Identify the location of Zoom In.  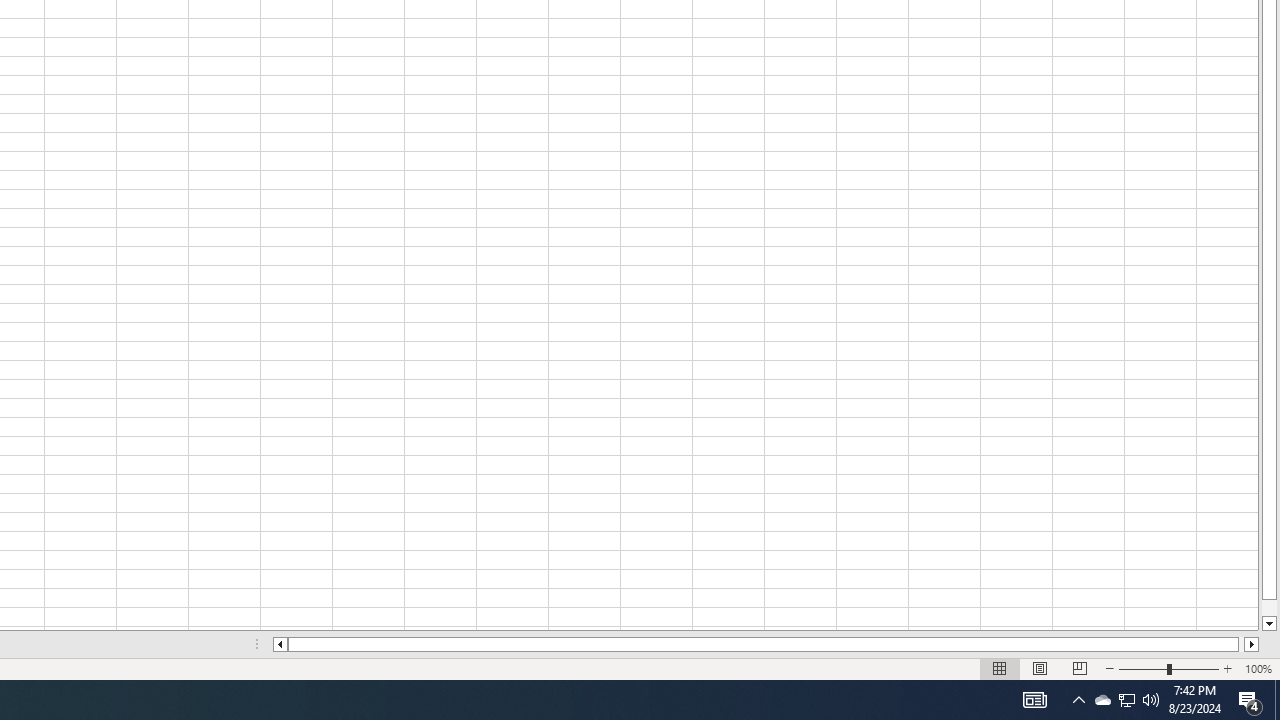
(1227, 668).